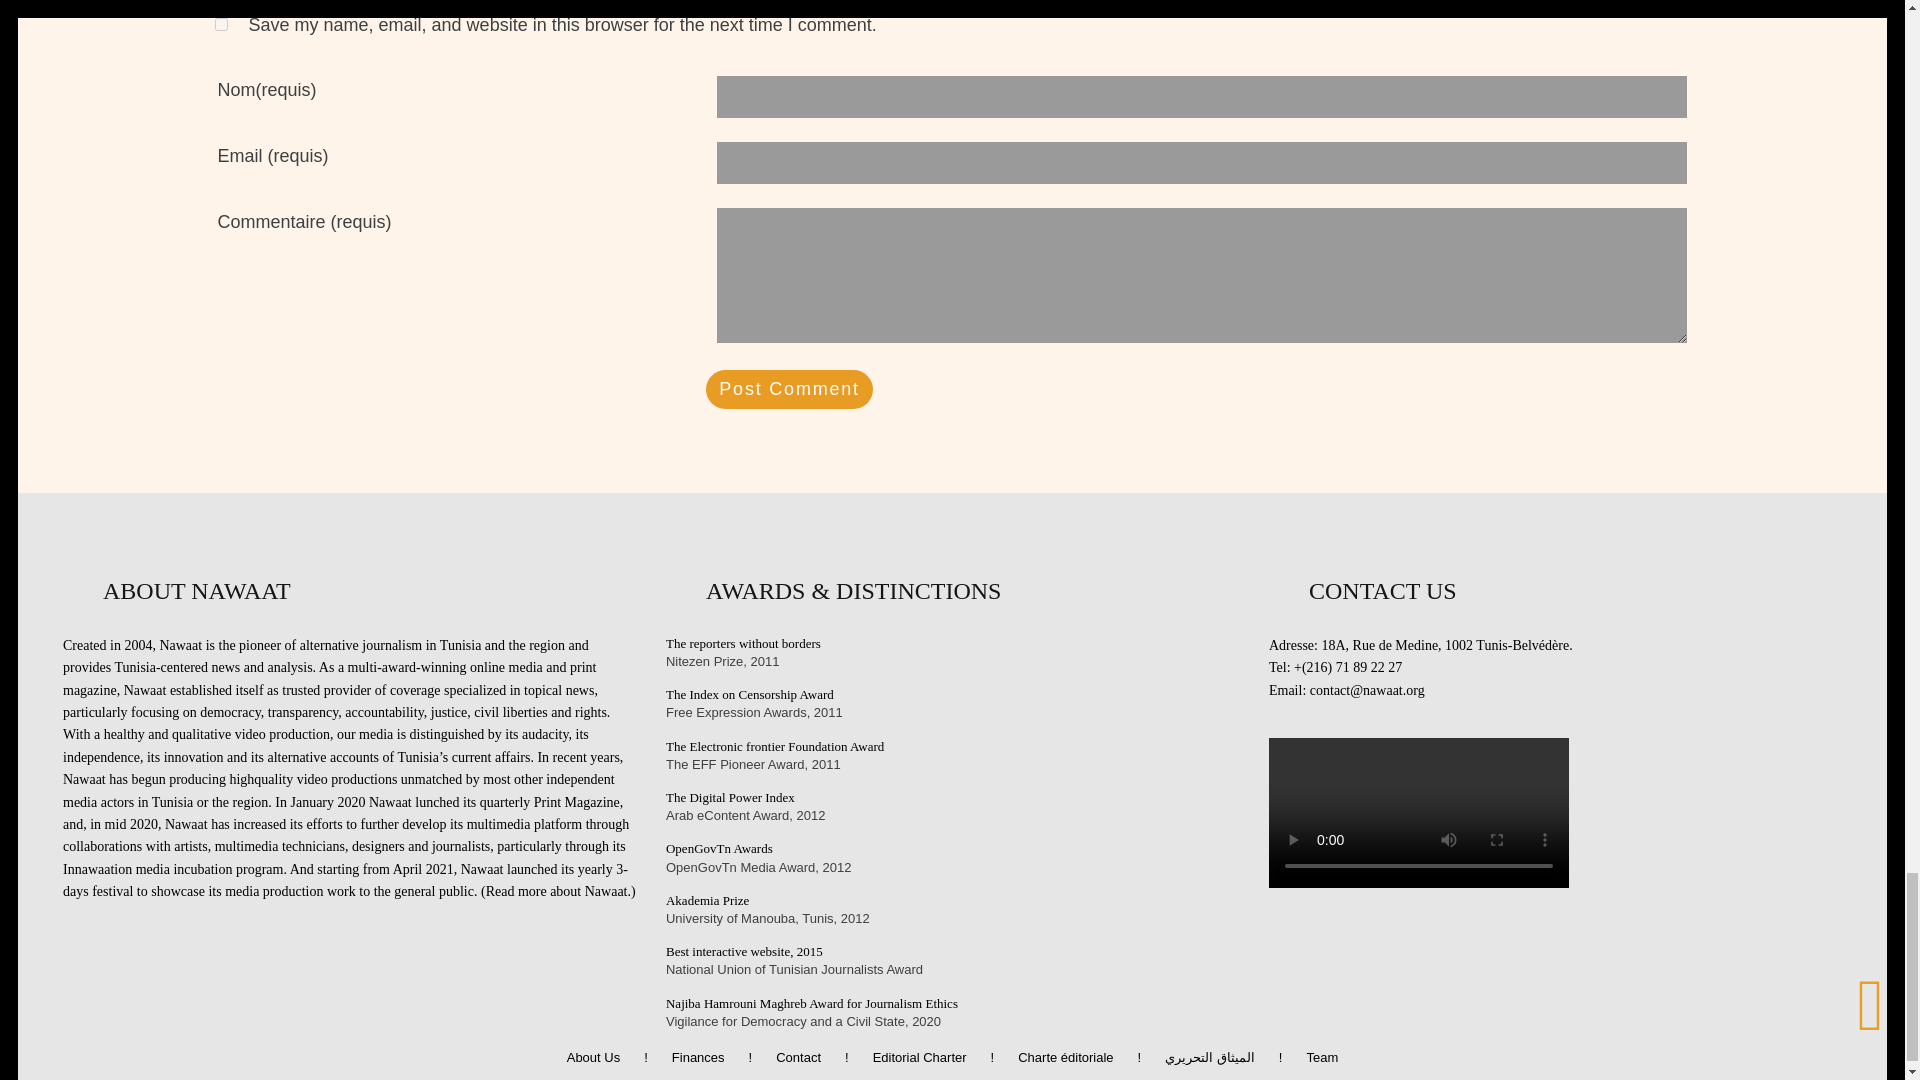  What do you see at coordinates (952, 644) in the screenshot?
I see `Nitezen Prize, 2011` at bounding box center [952, 644].